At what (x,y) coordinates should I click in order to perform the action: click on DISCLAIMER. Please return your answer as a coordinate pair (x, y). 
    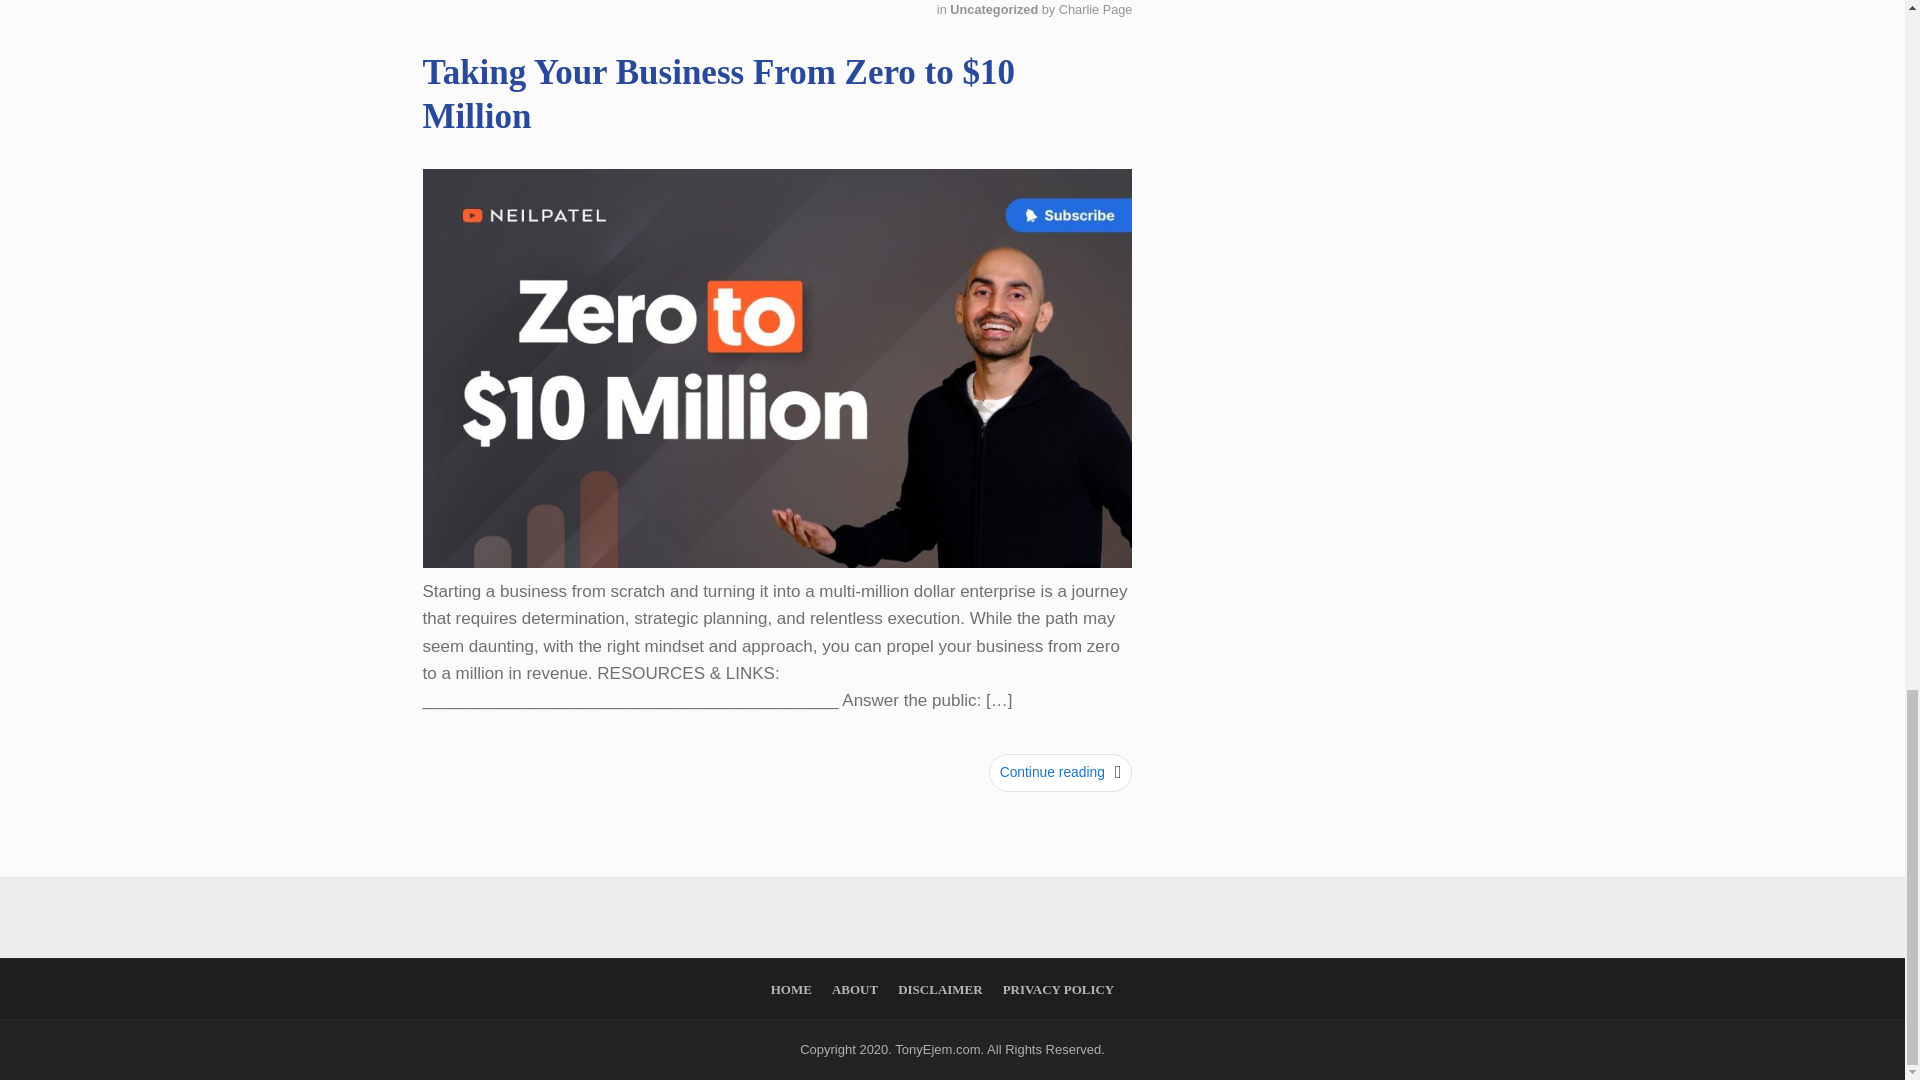
    Looking at the image, I should click on (940, 988).